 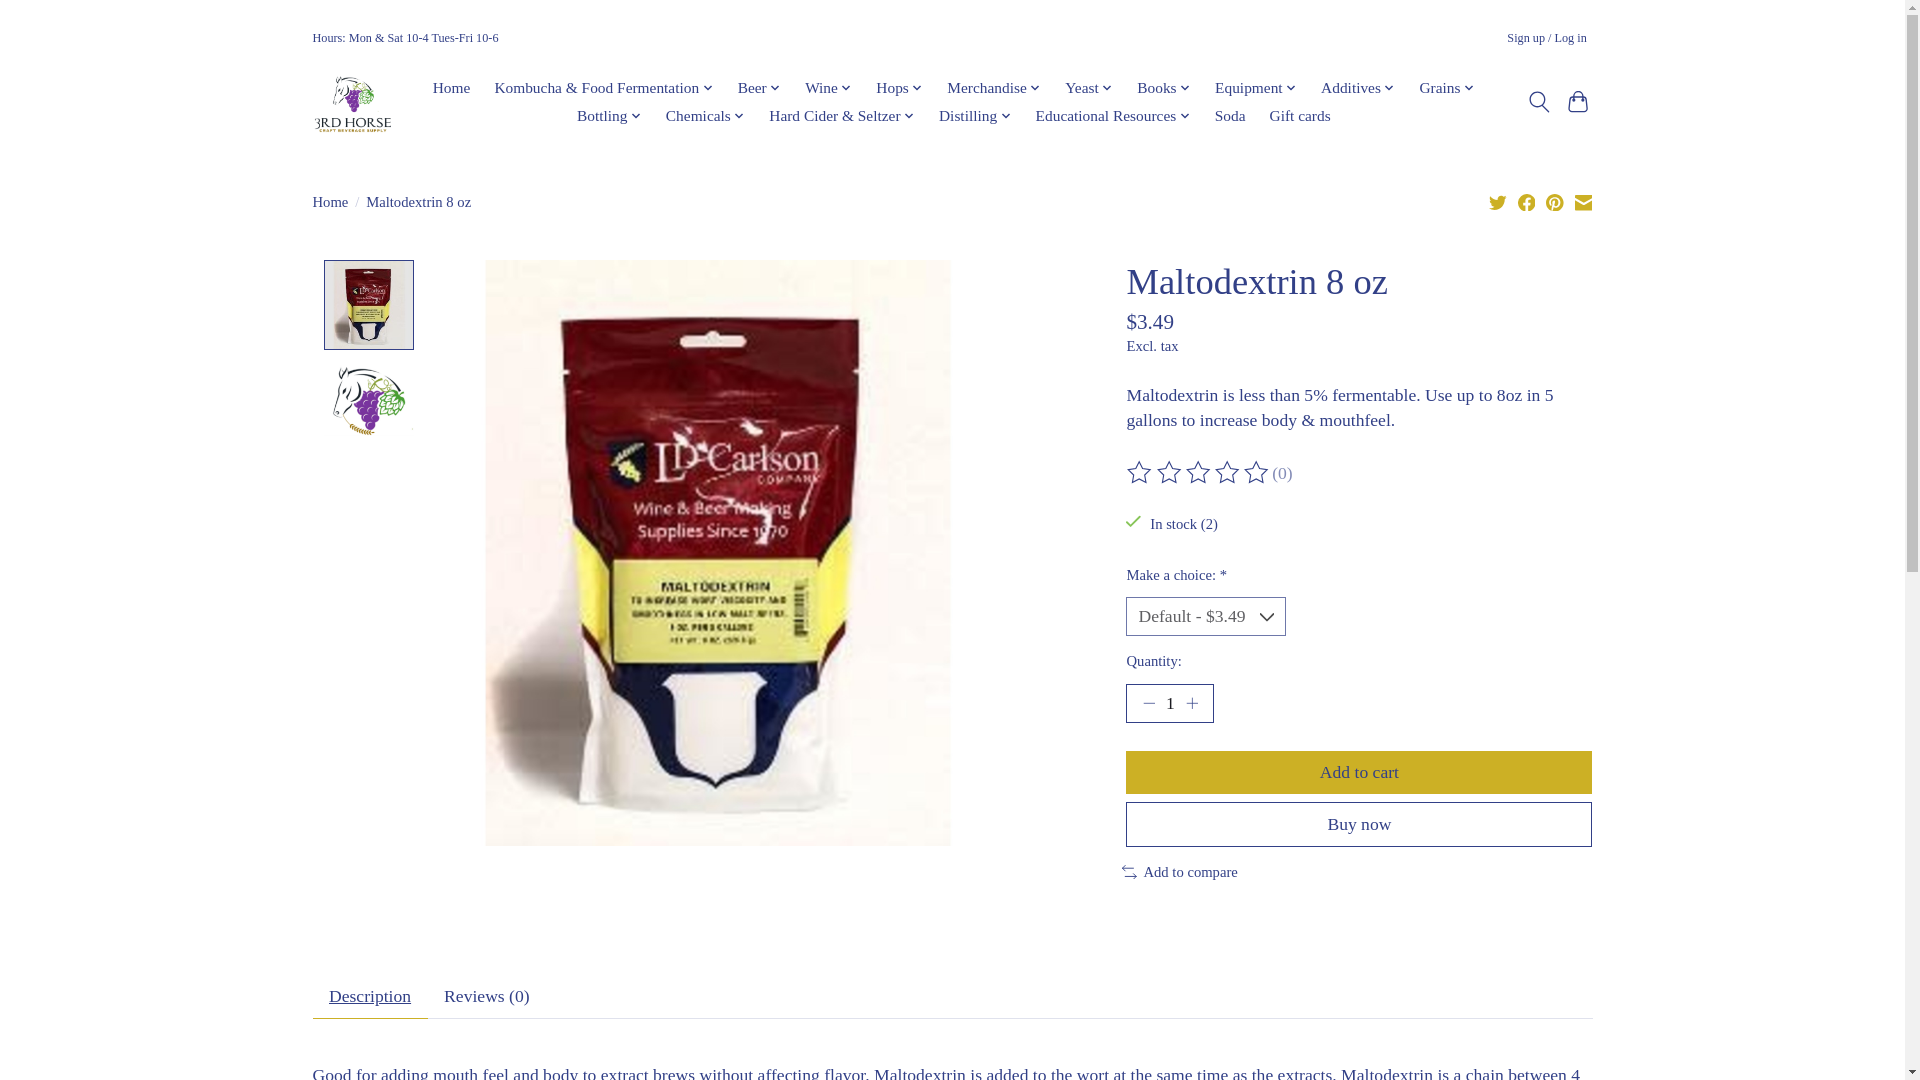 I want to click on Hops, so click(x=899, y=88).